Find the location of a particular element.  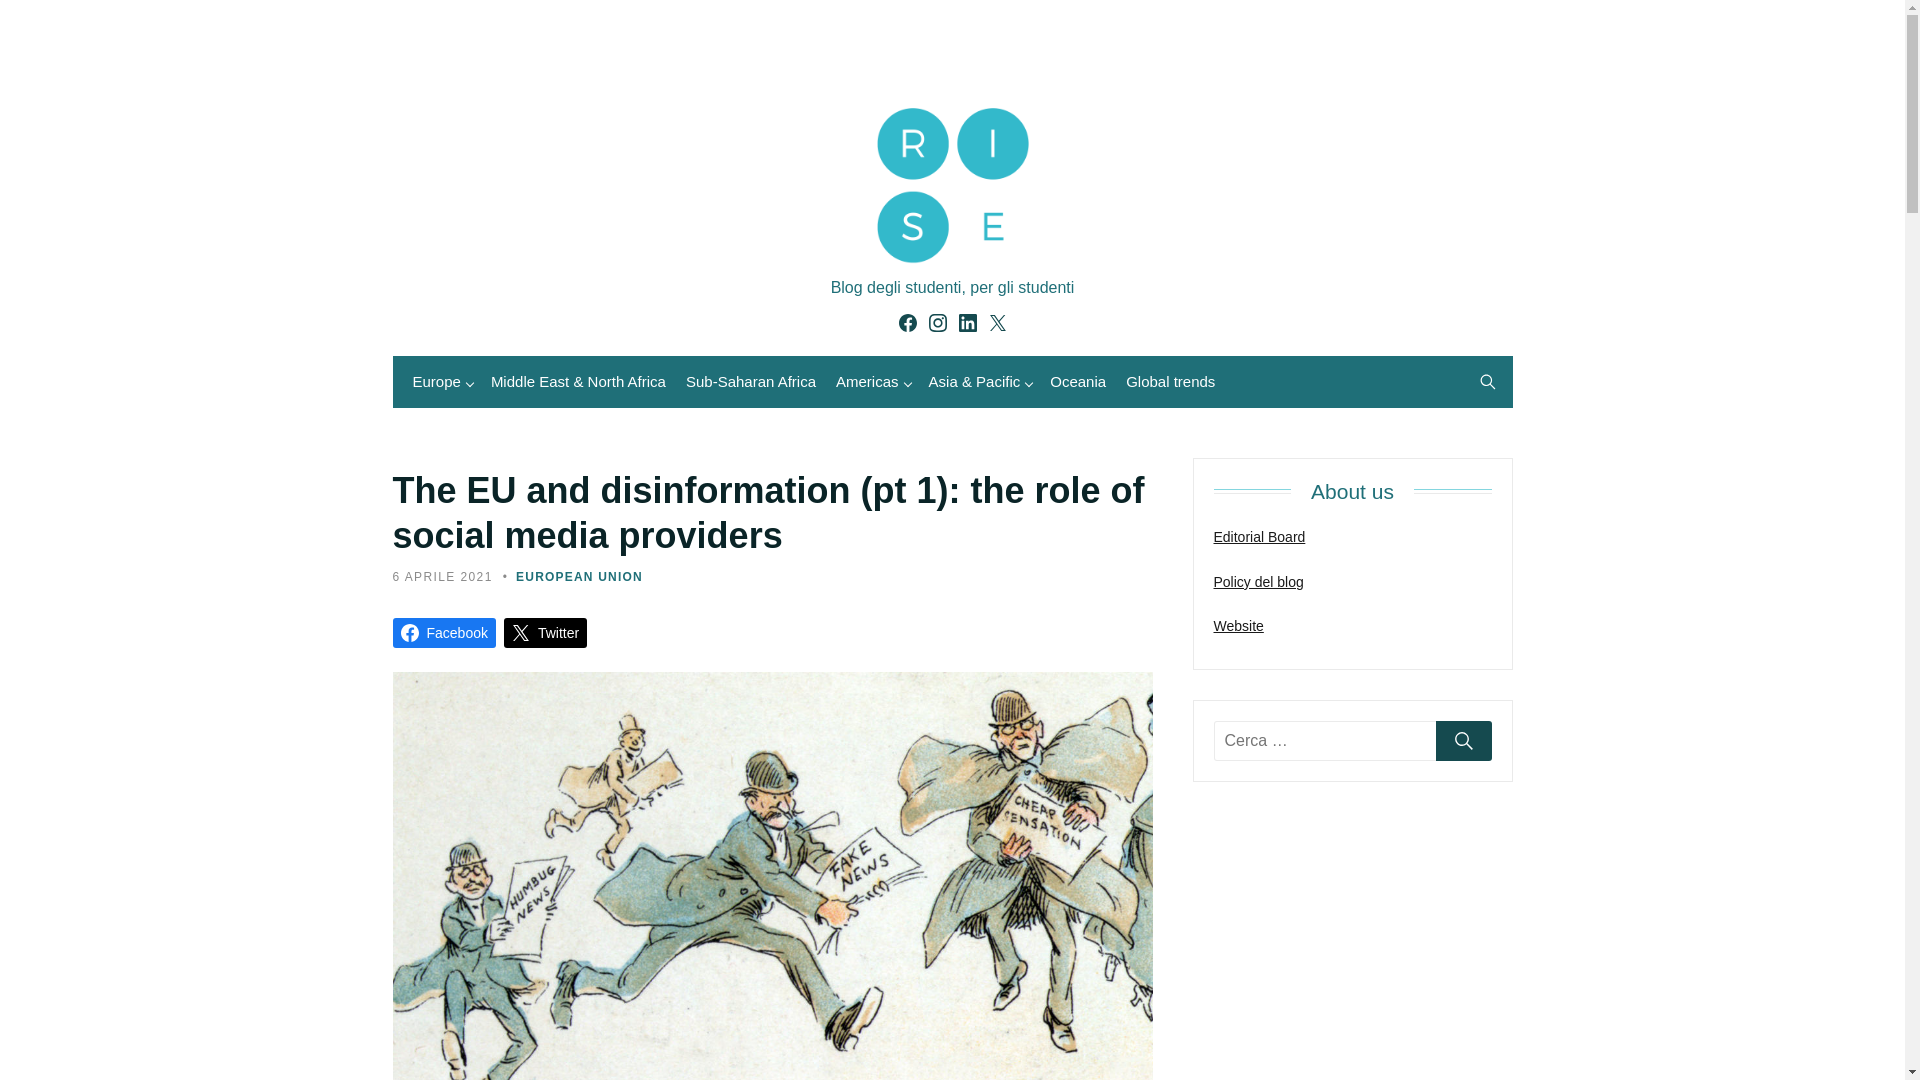

Twitter is located at coordinates (996, 322).